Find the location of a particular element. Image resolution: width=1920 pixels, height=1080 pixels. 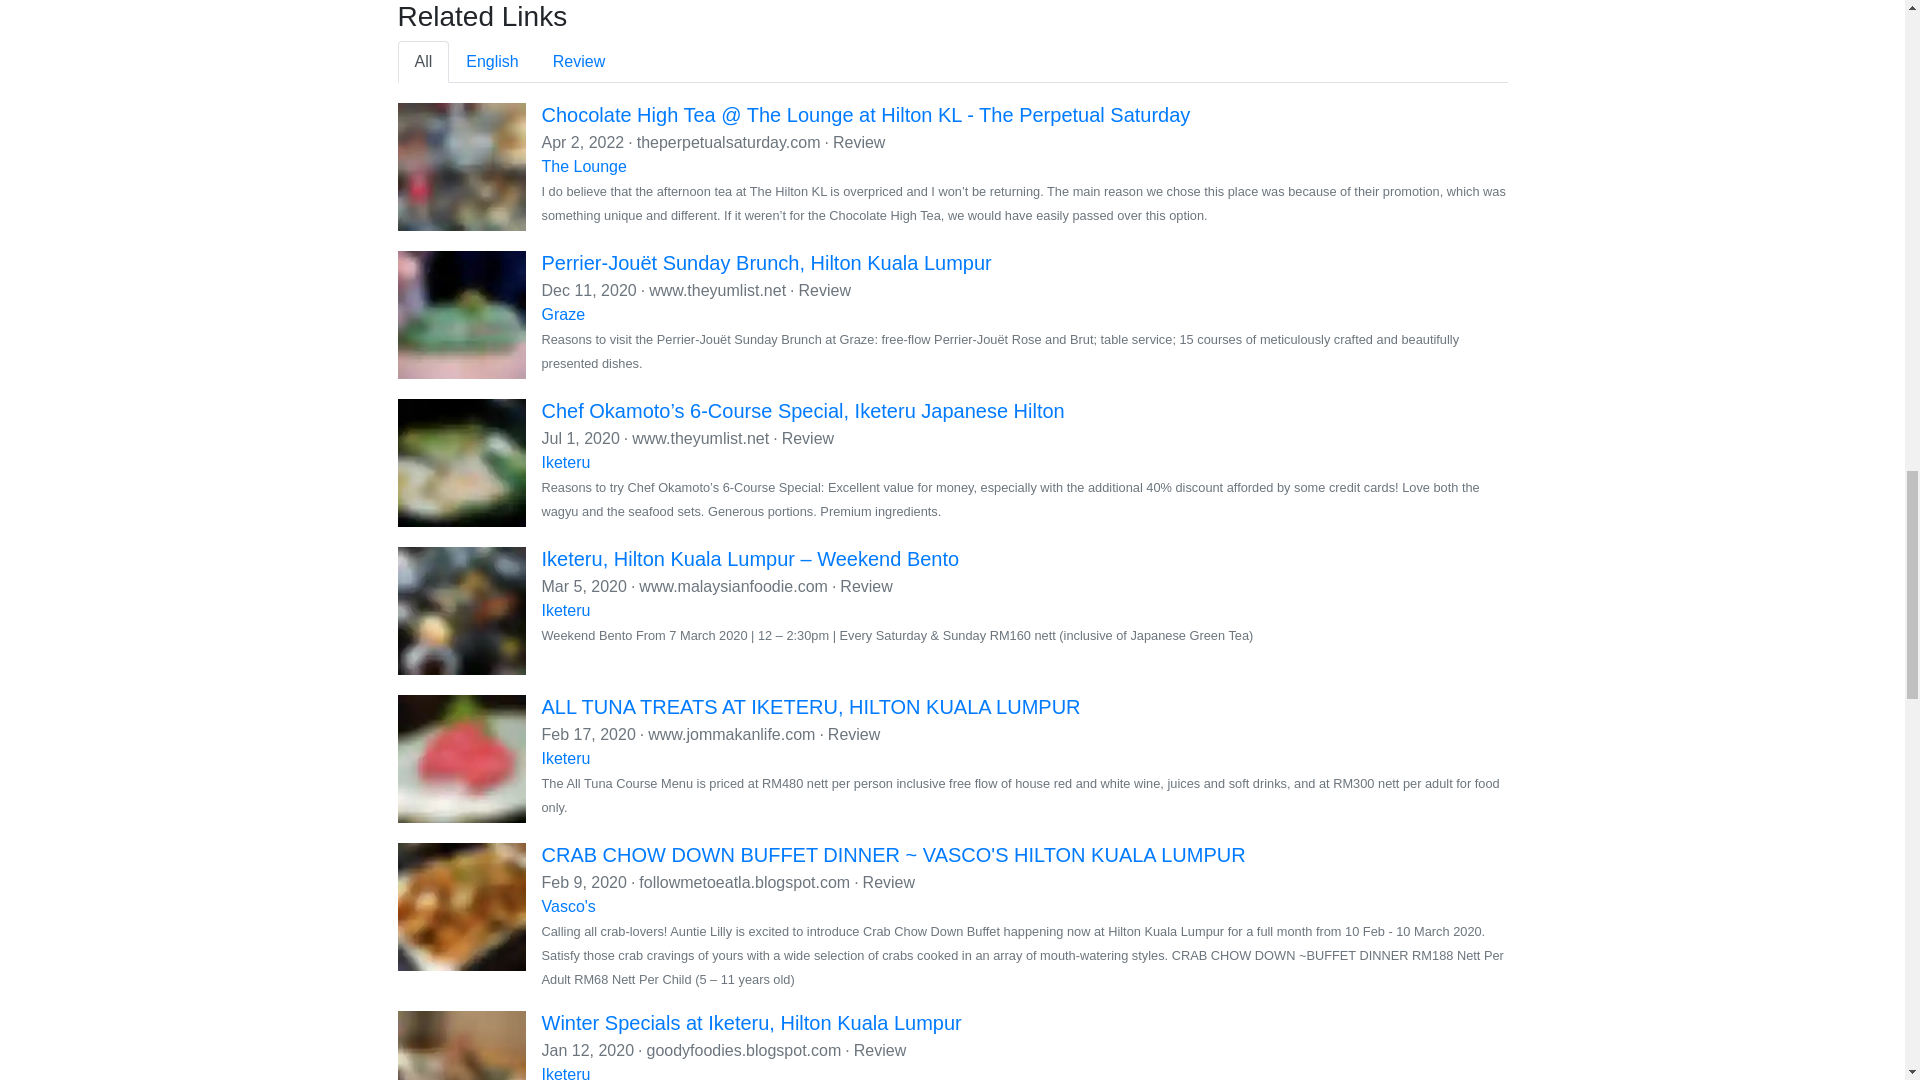

The Lounge is located at coordinates (584, 166).